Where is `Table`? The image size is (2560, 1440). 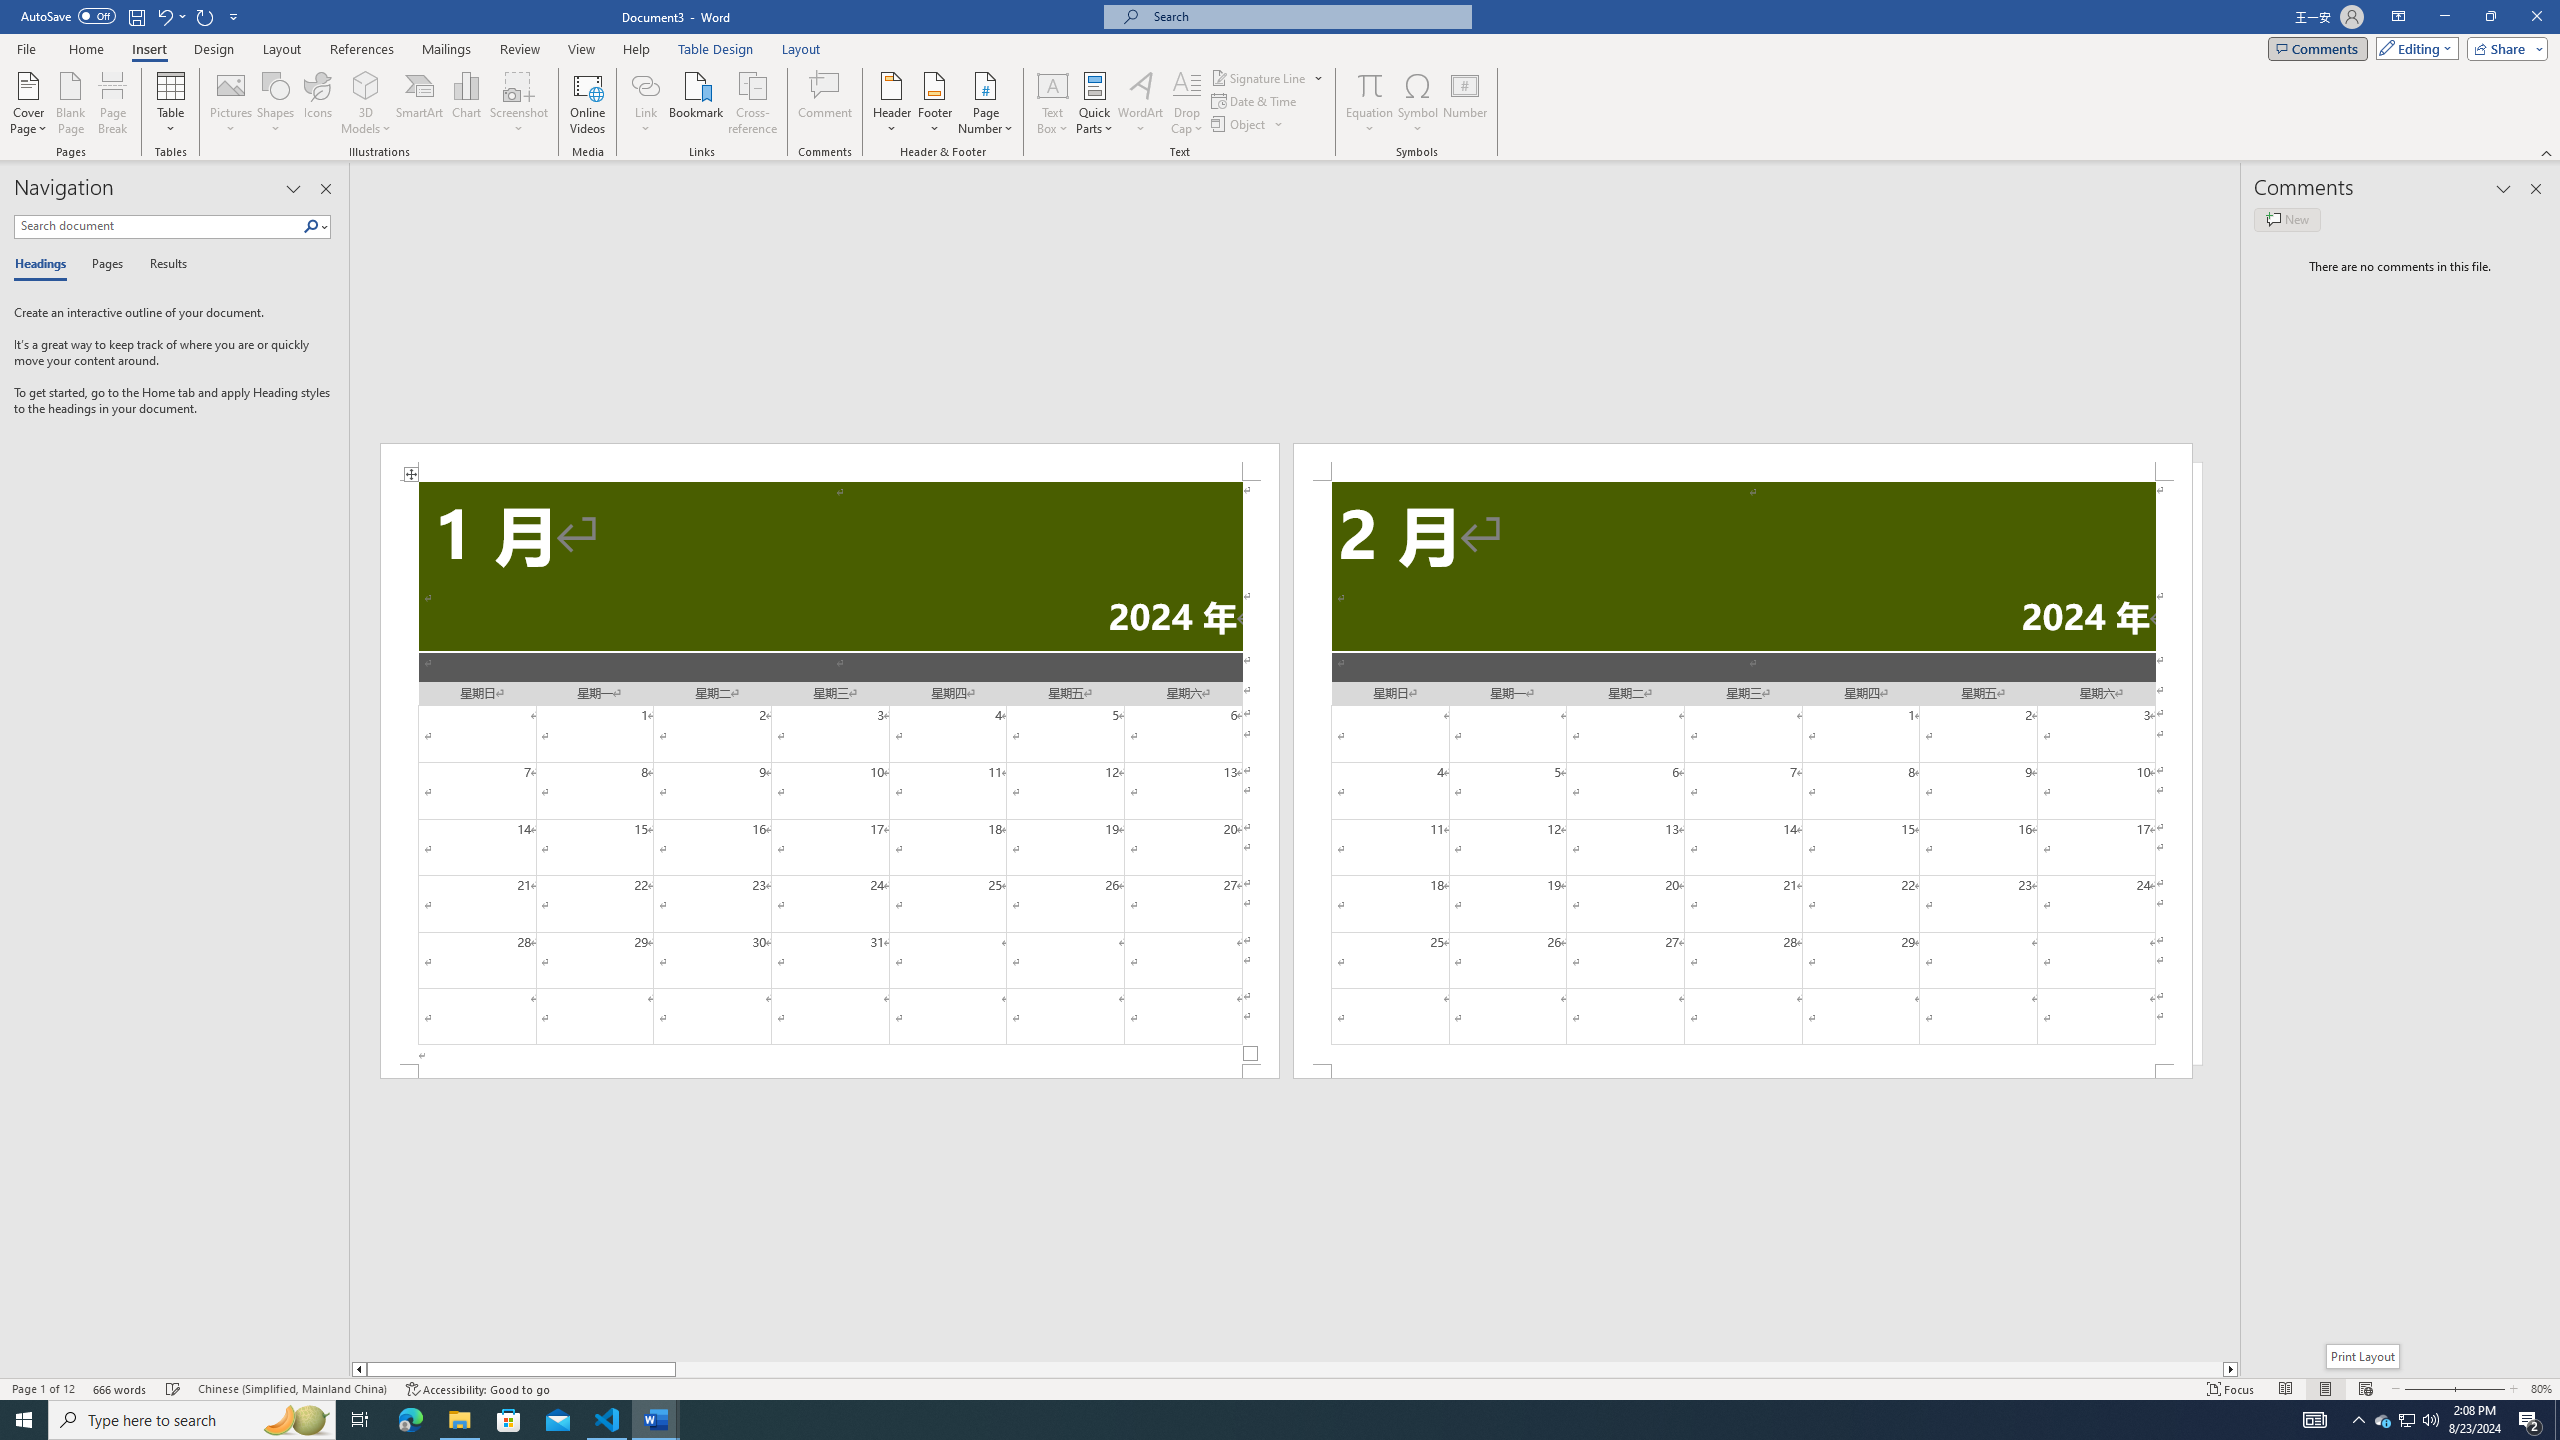
Table is located at coordinates (172, 103).